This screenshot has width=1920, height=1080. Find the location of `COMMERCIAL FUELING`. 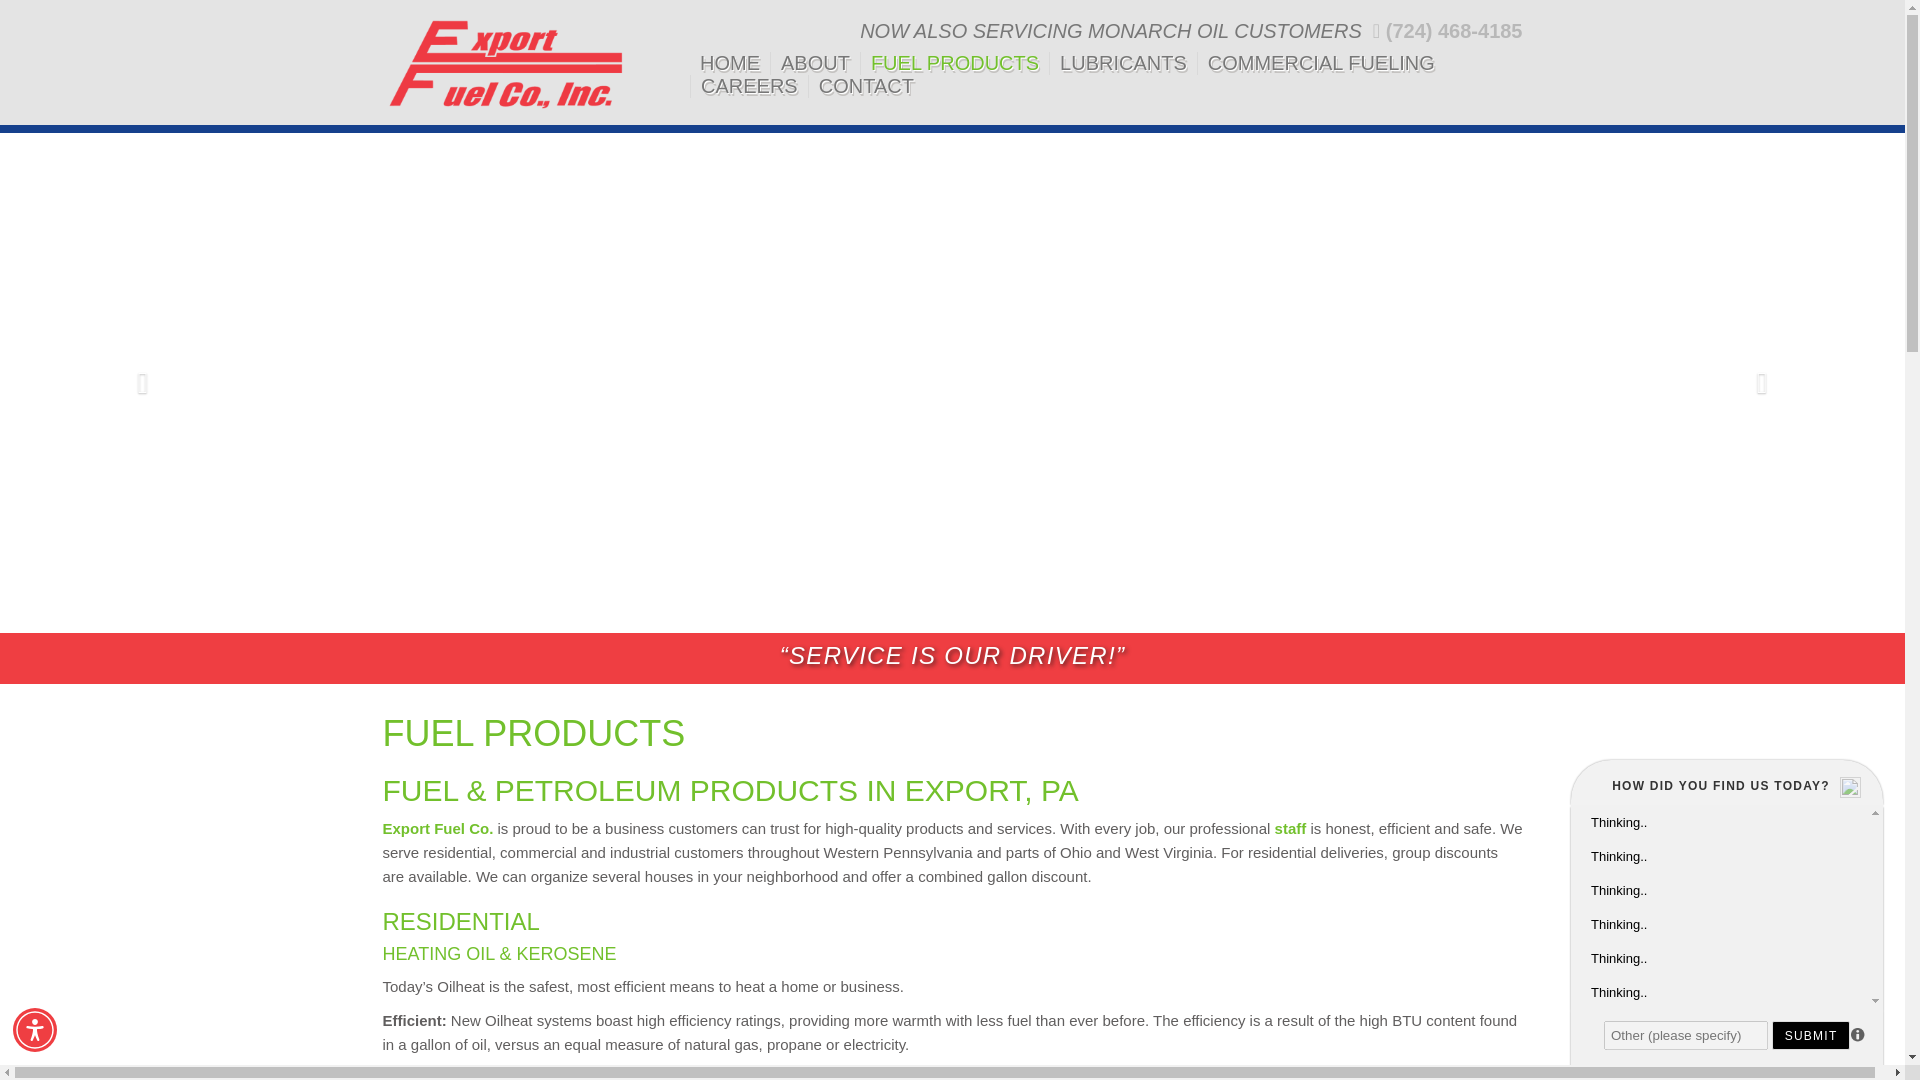

COMMERCIAL FUELING is located at coordinates (1322, 62).